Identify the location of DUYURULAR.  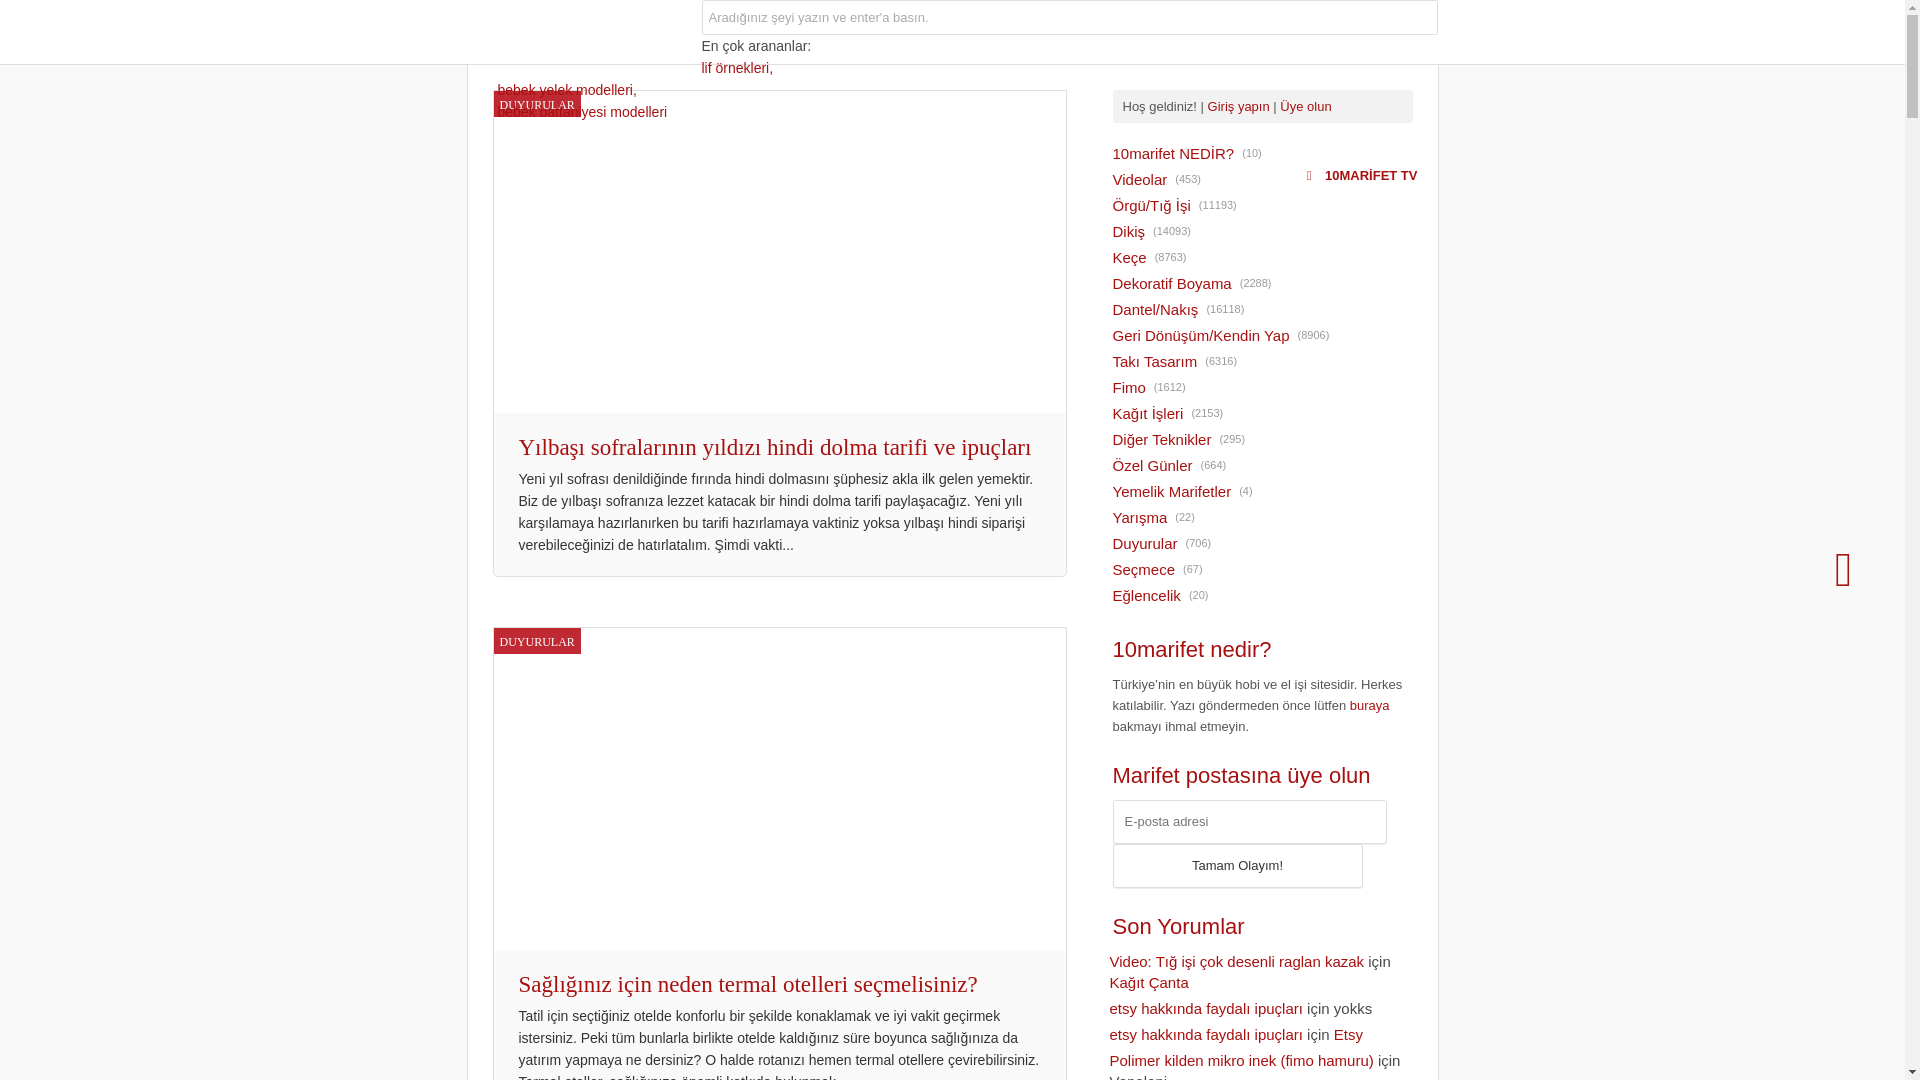
(537, 640).